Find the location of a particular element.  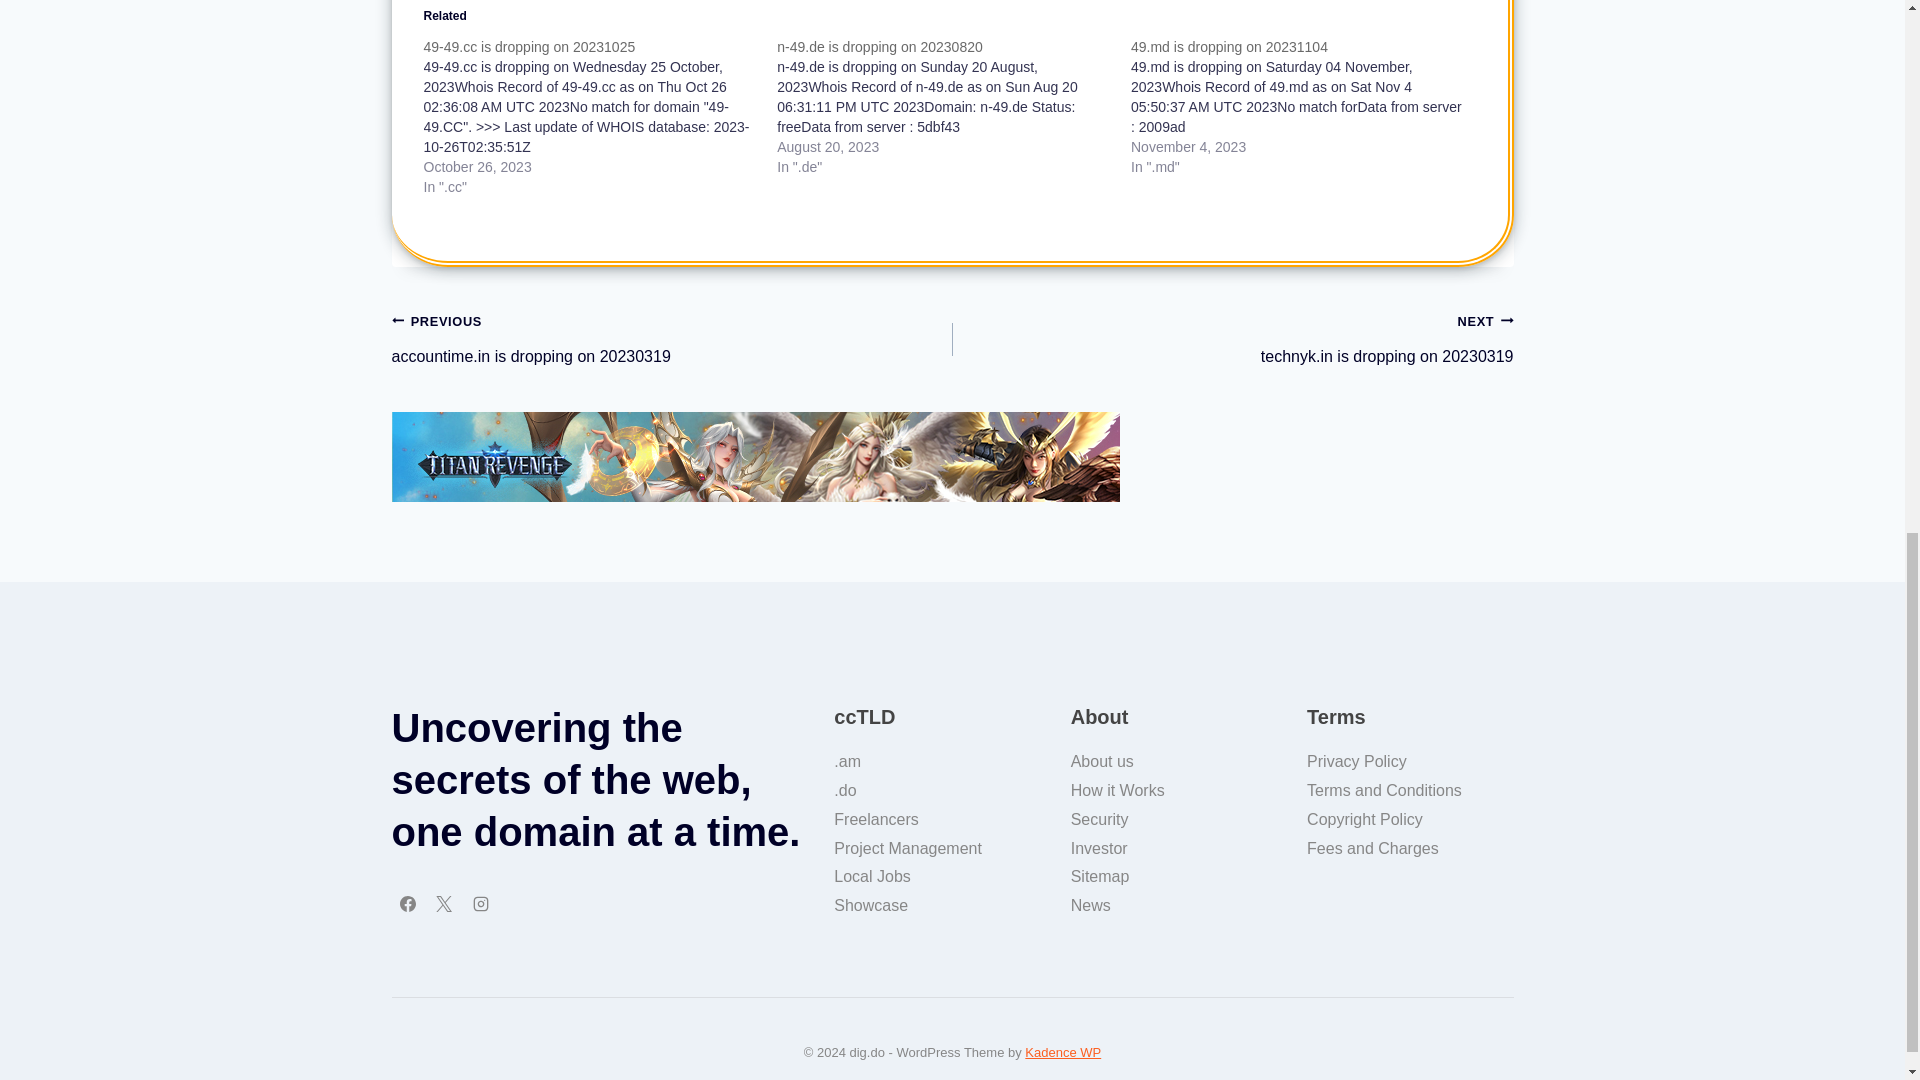

n-49.de is dropping on 20230820 is located at coordinates (880, 46).